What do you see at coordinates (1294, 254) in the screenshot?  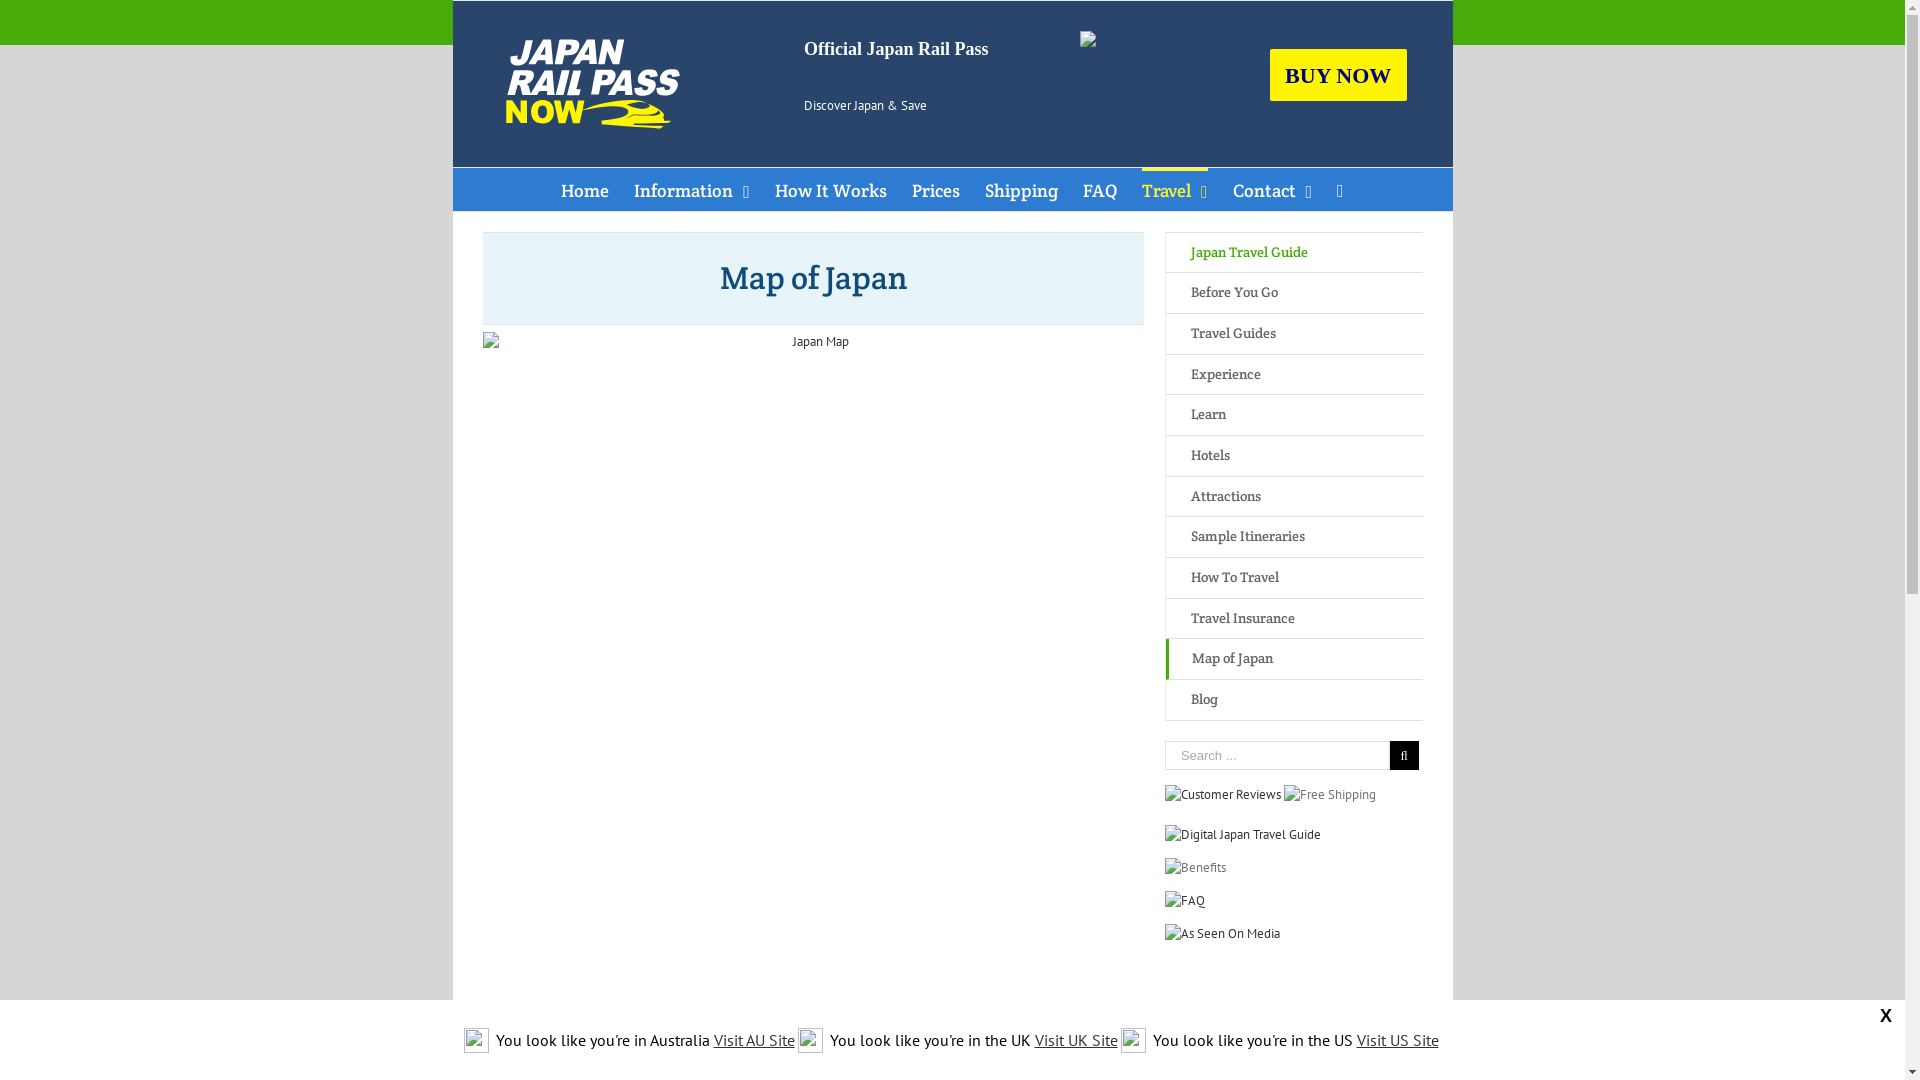 I see `Japan Travel Guide` at bounding box center [1294, 254].